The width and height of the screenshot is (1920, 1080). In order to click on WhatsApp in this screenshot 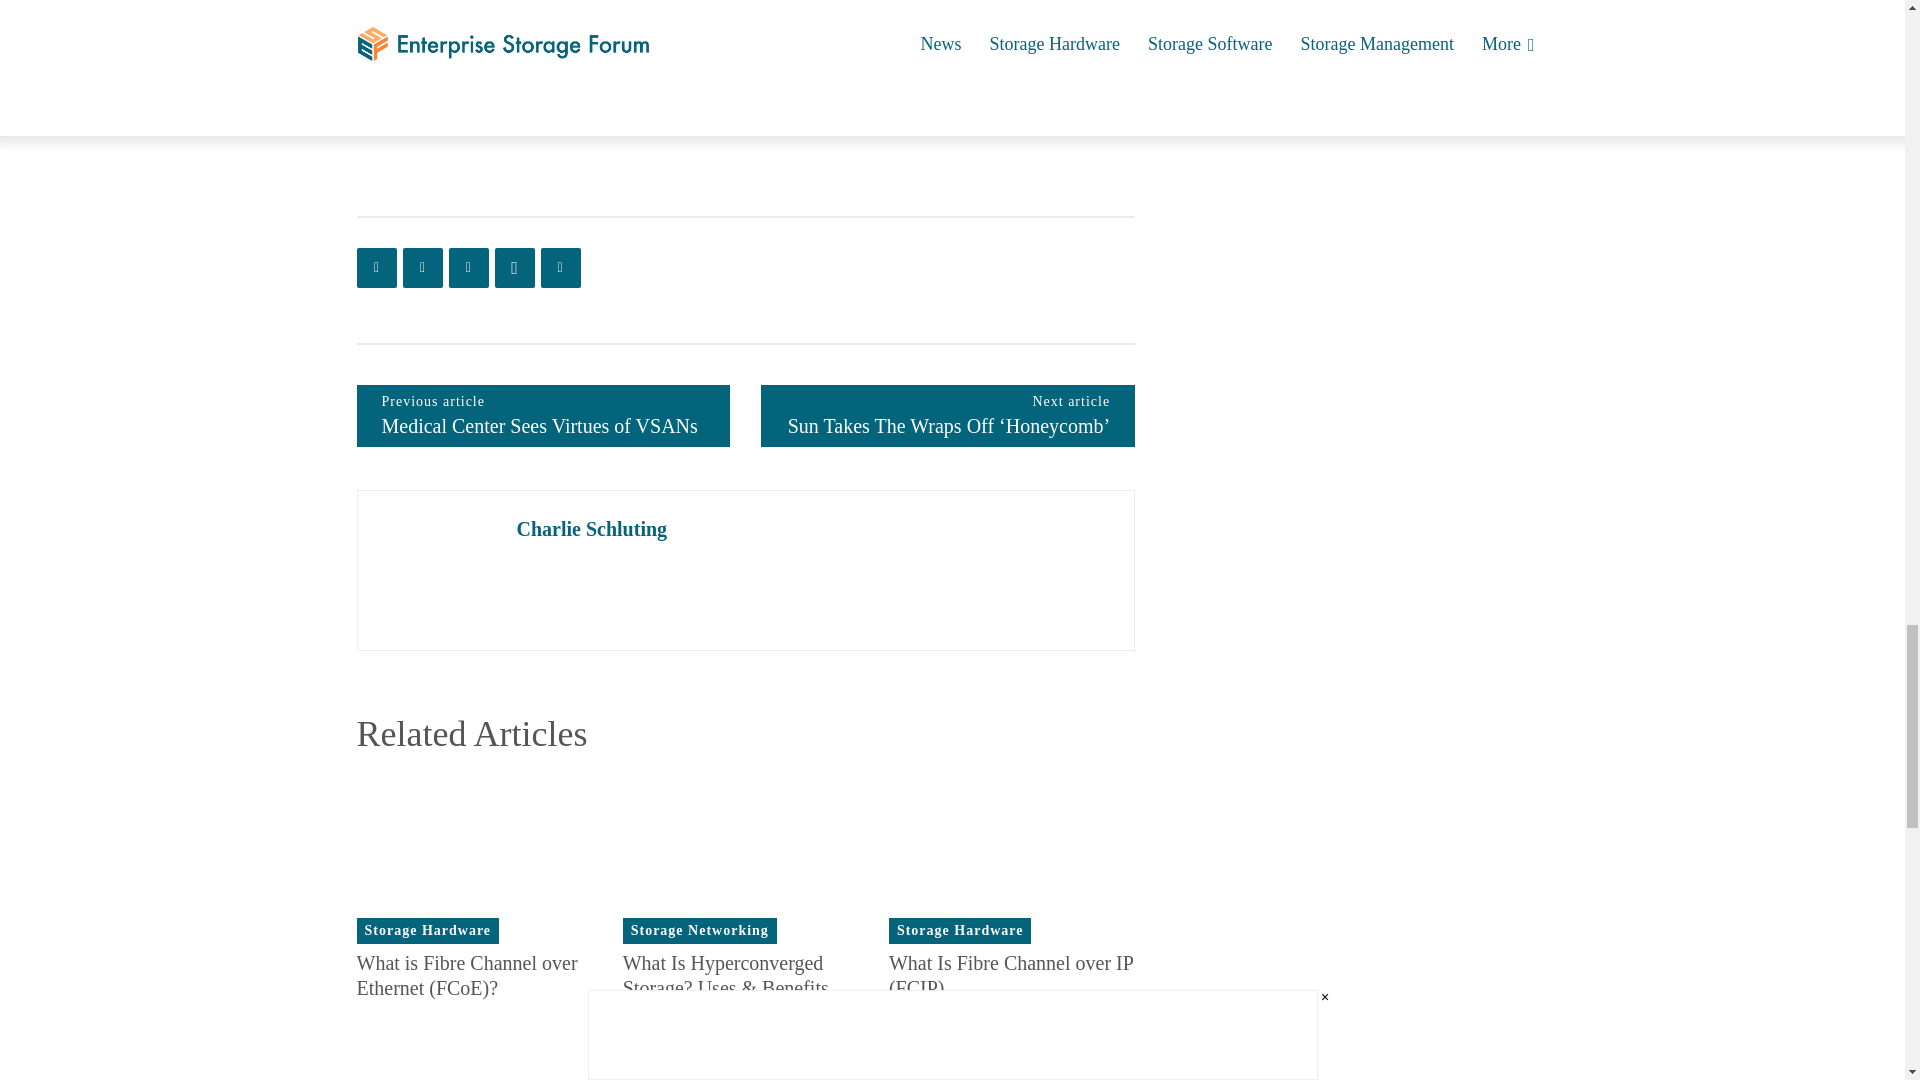, I will do `click(513, 268)`.